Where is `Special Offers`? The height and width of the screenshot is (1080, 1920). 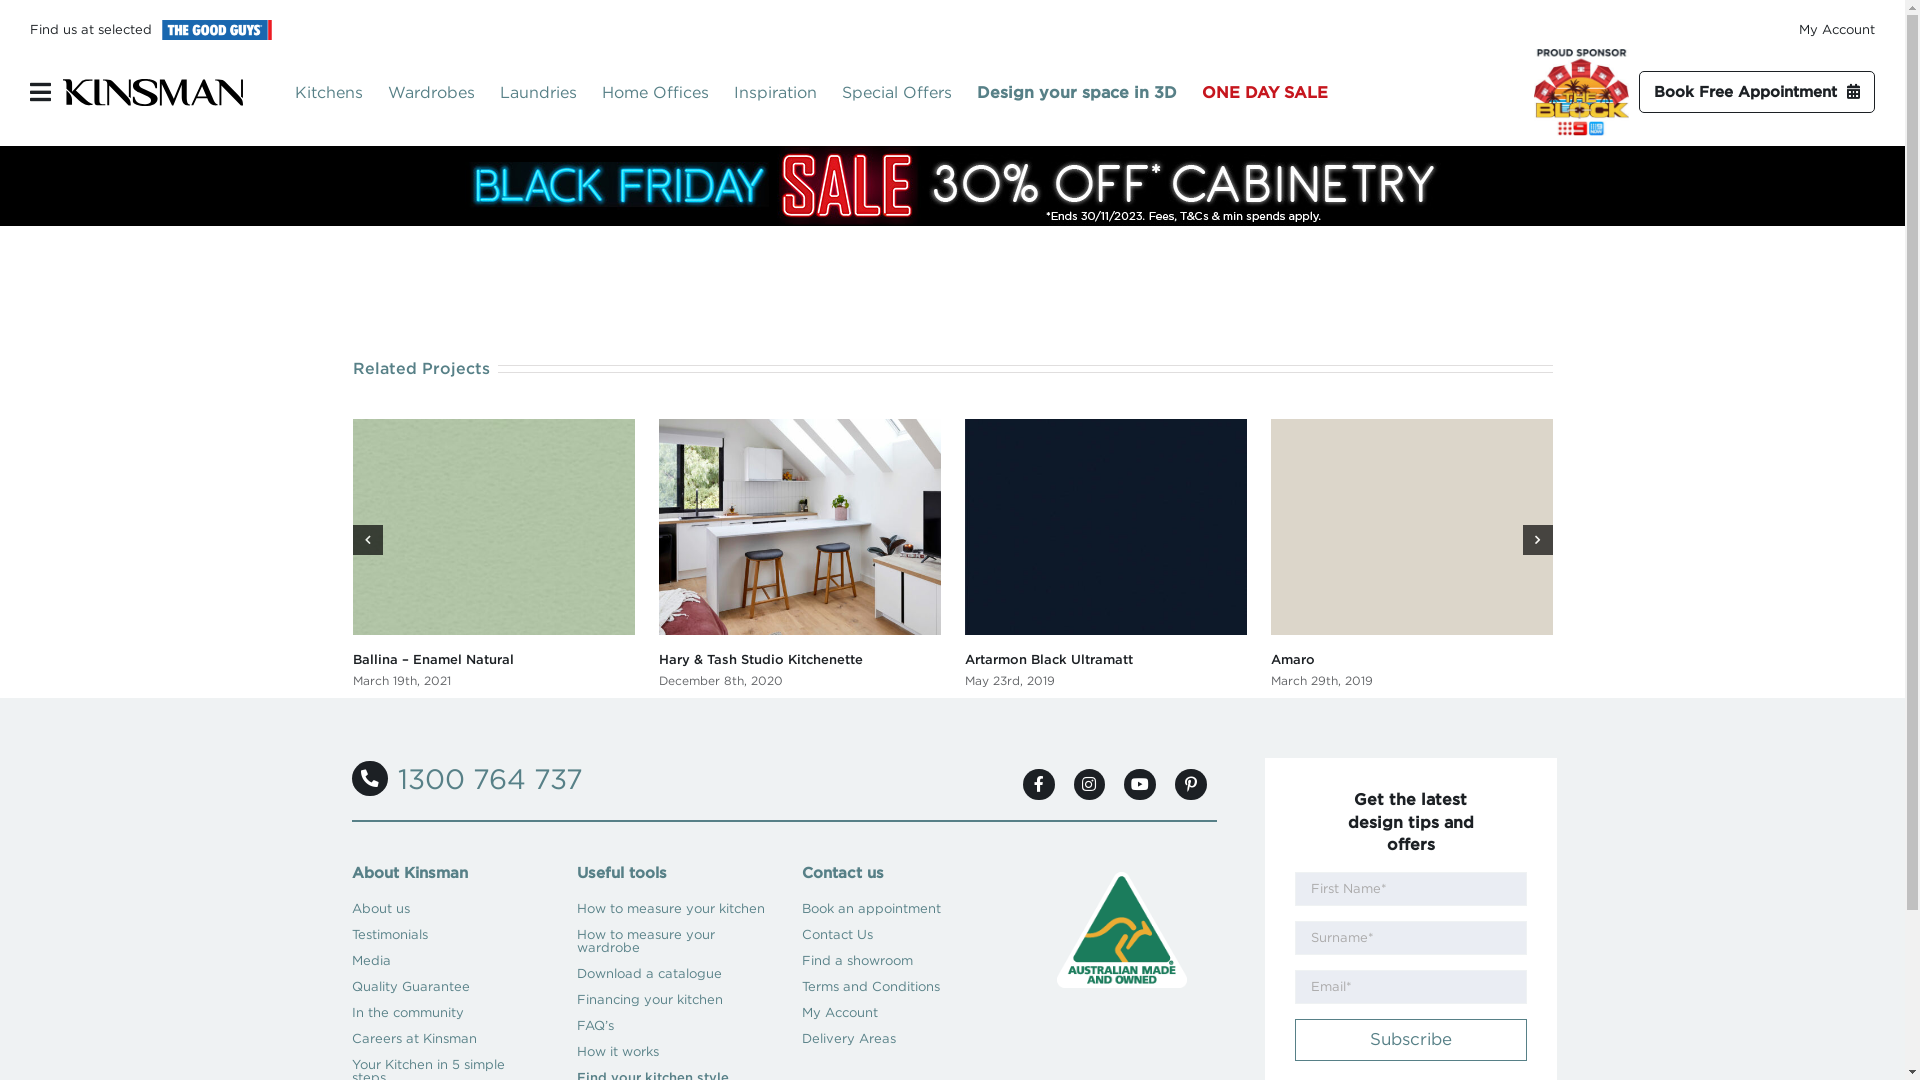
Special Offers is located at coordinates (910, 92).